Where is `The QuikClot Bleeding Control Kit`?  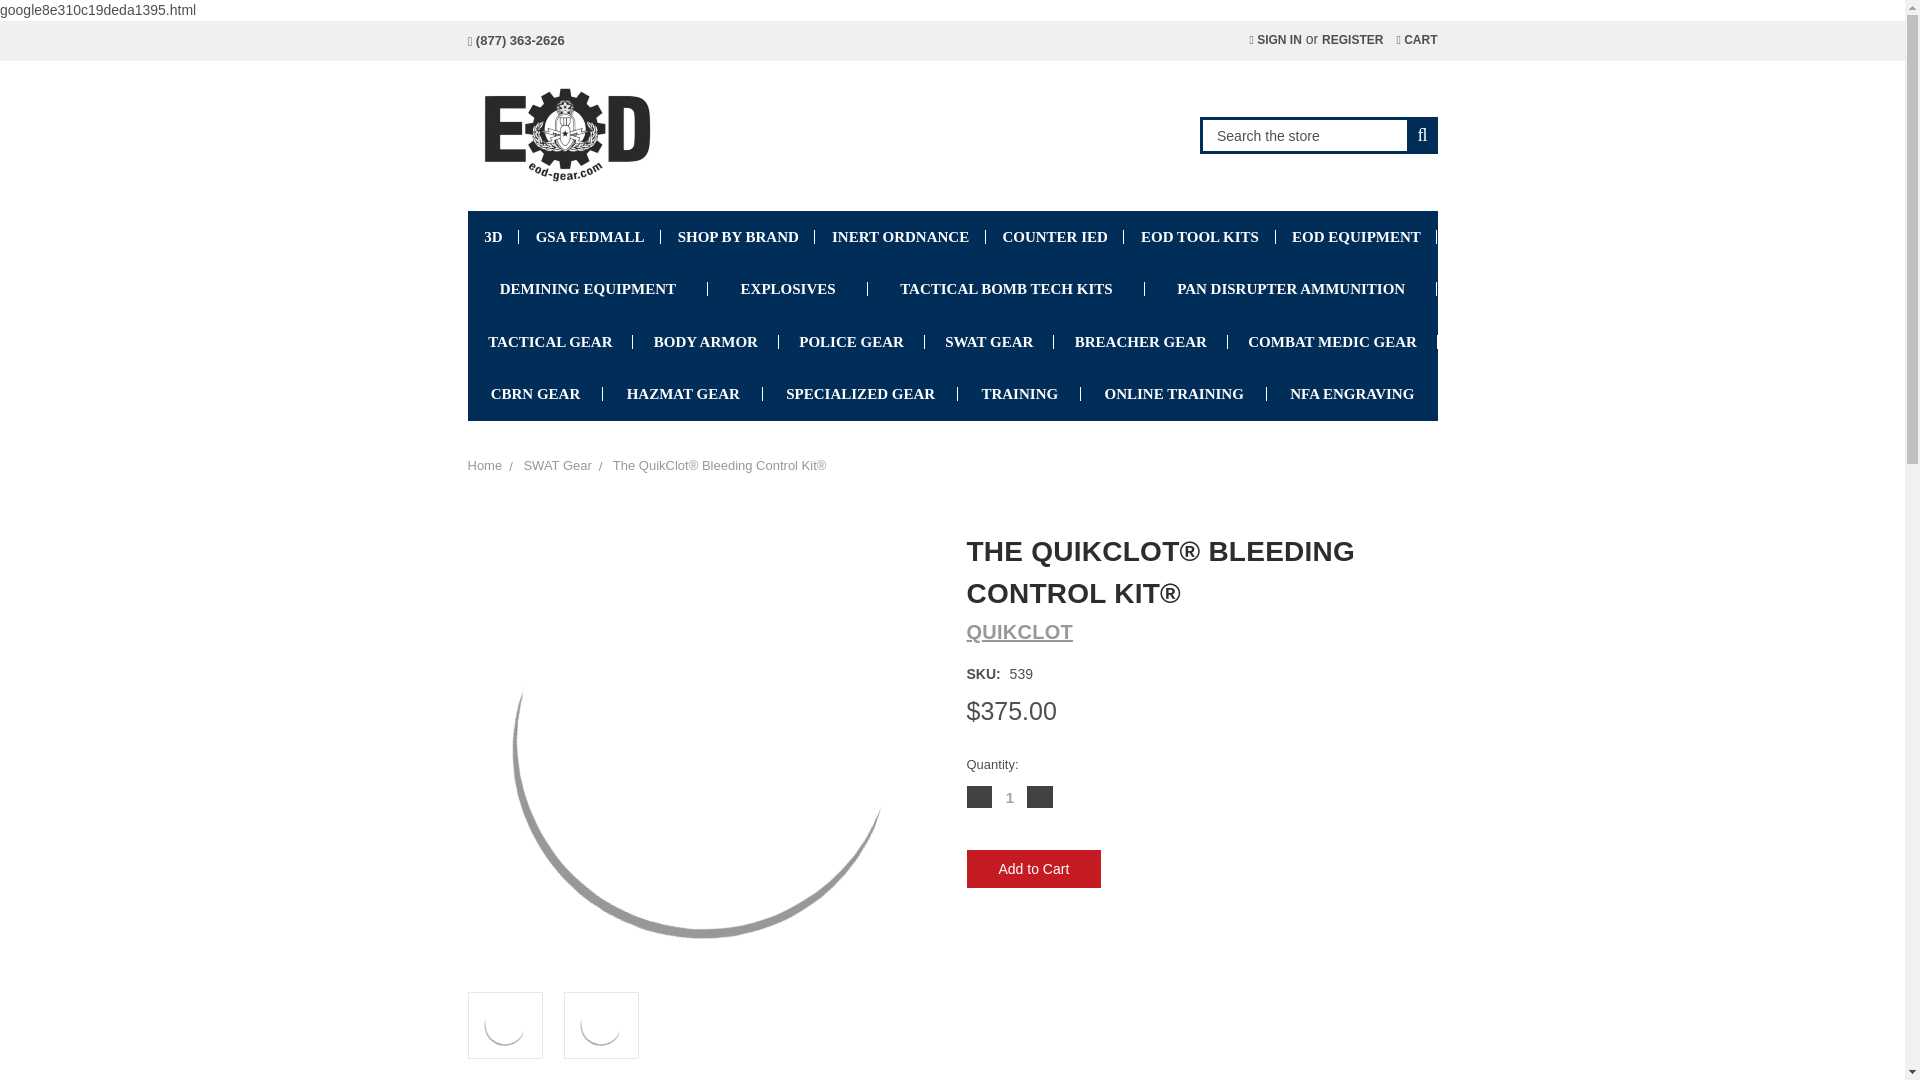
The QuikClot Bleeding Control Kit is located at coordinates (600, 1024).